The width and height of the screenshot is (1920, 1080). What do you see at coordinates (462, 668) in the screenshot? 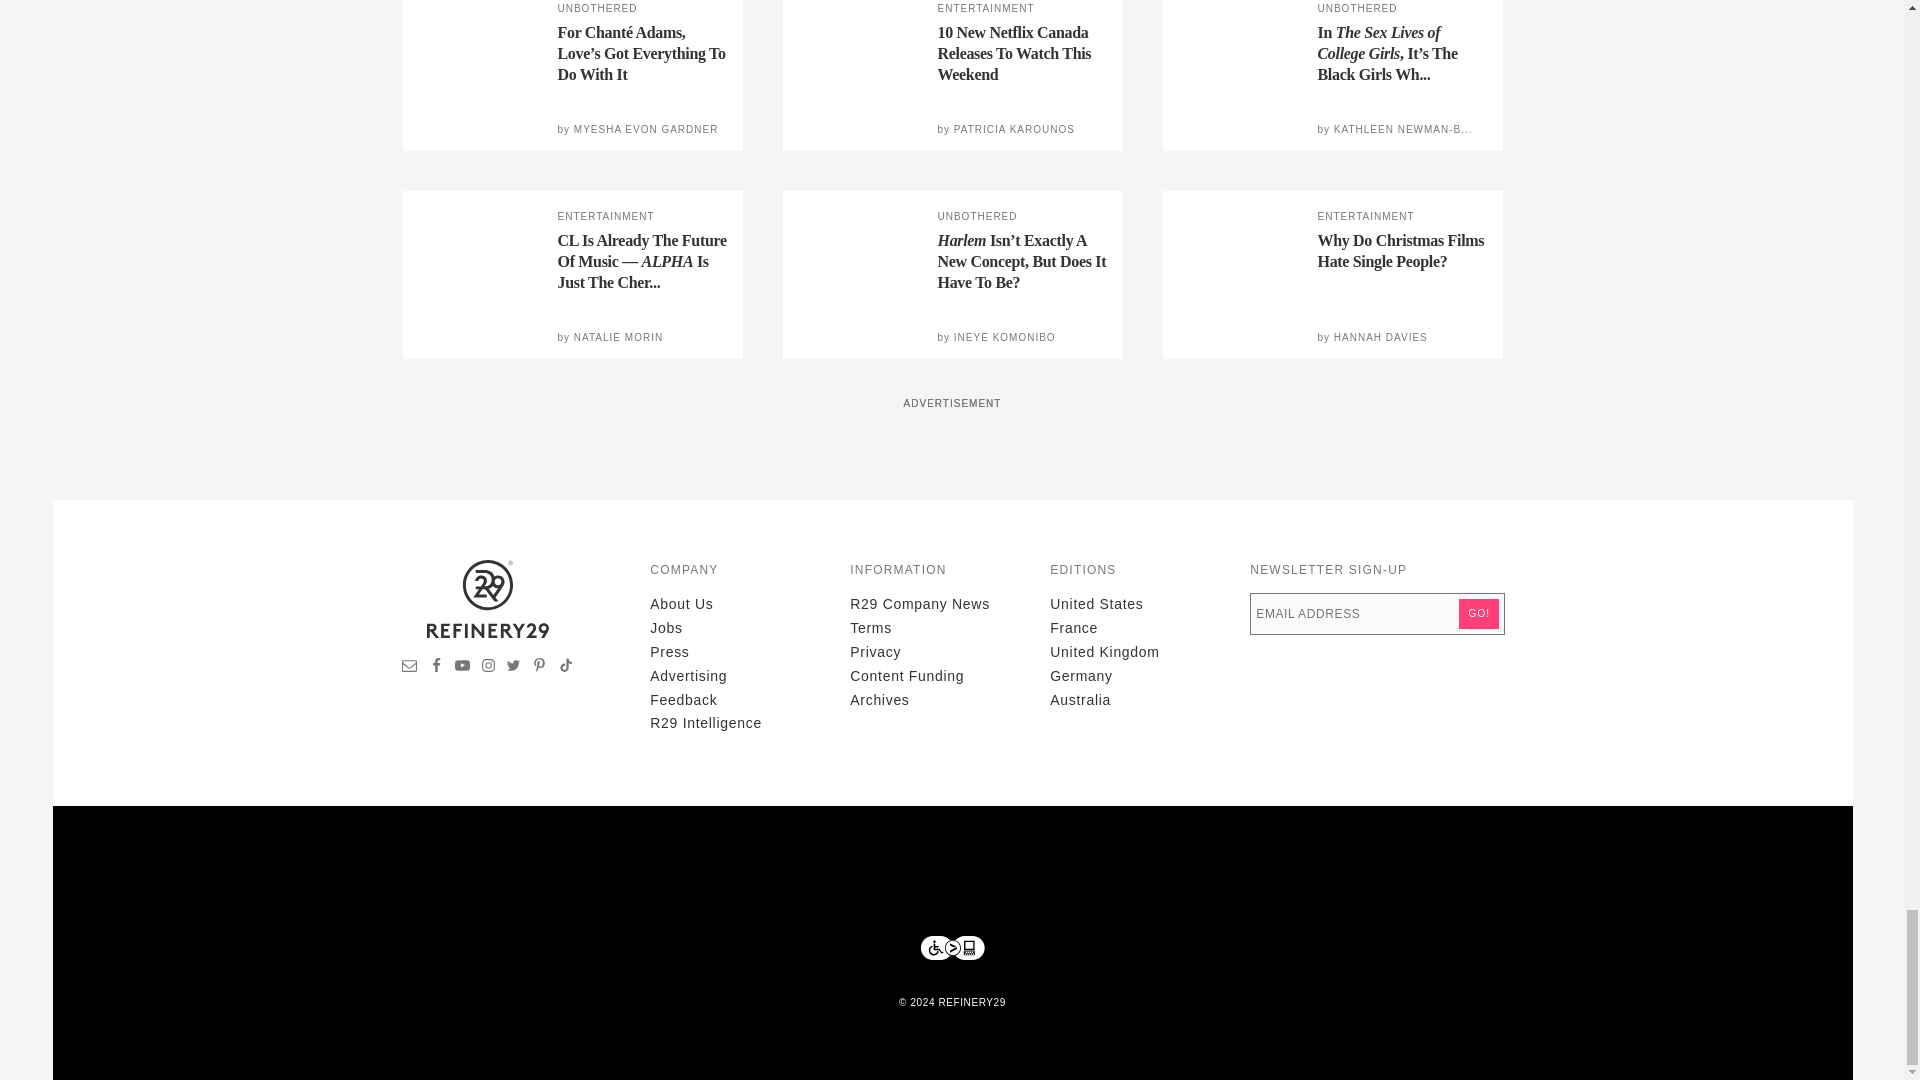
I see `Visit Refinery29 on YouTube` at bounding box center [462, 668].